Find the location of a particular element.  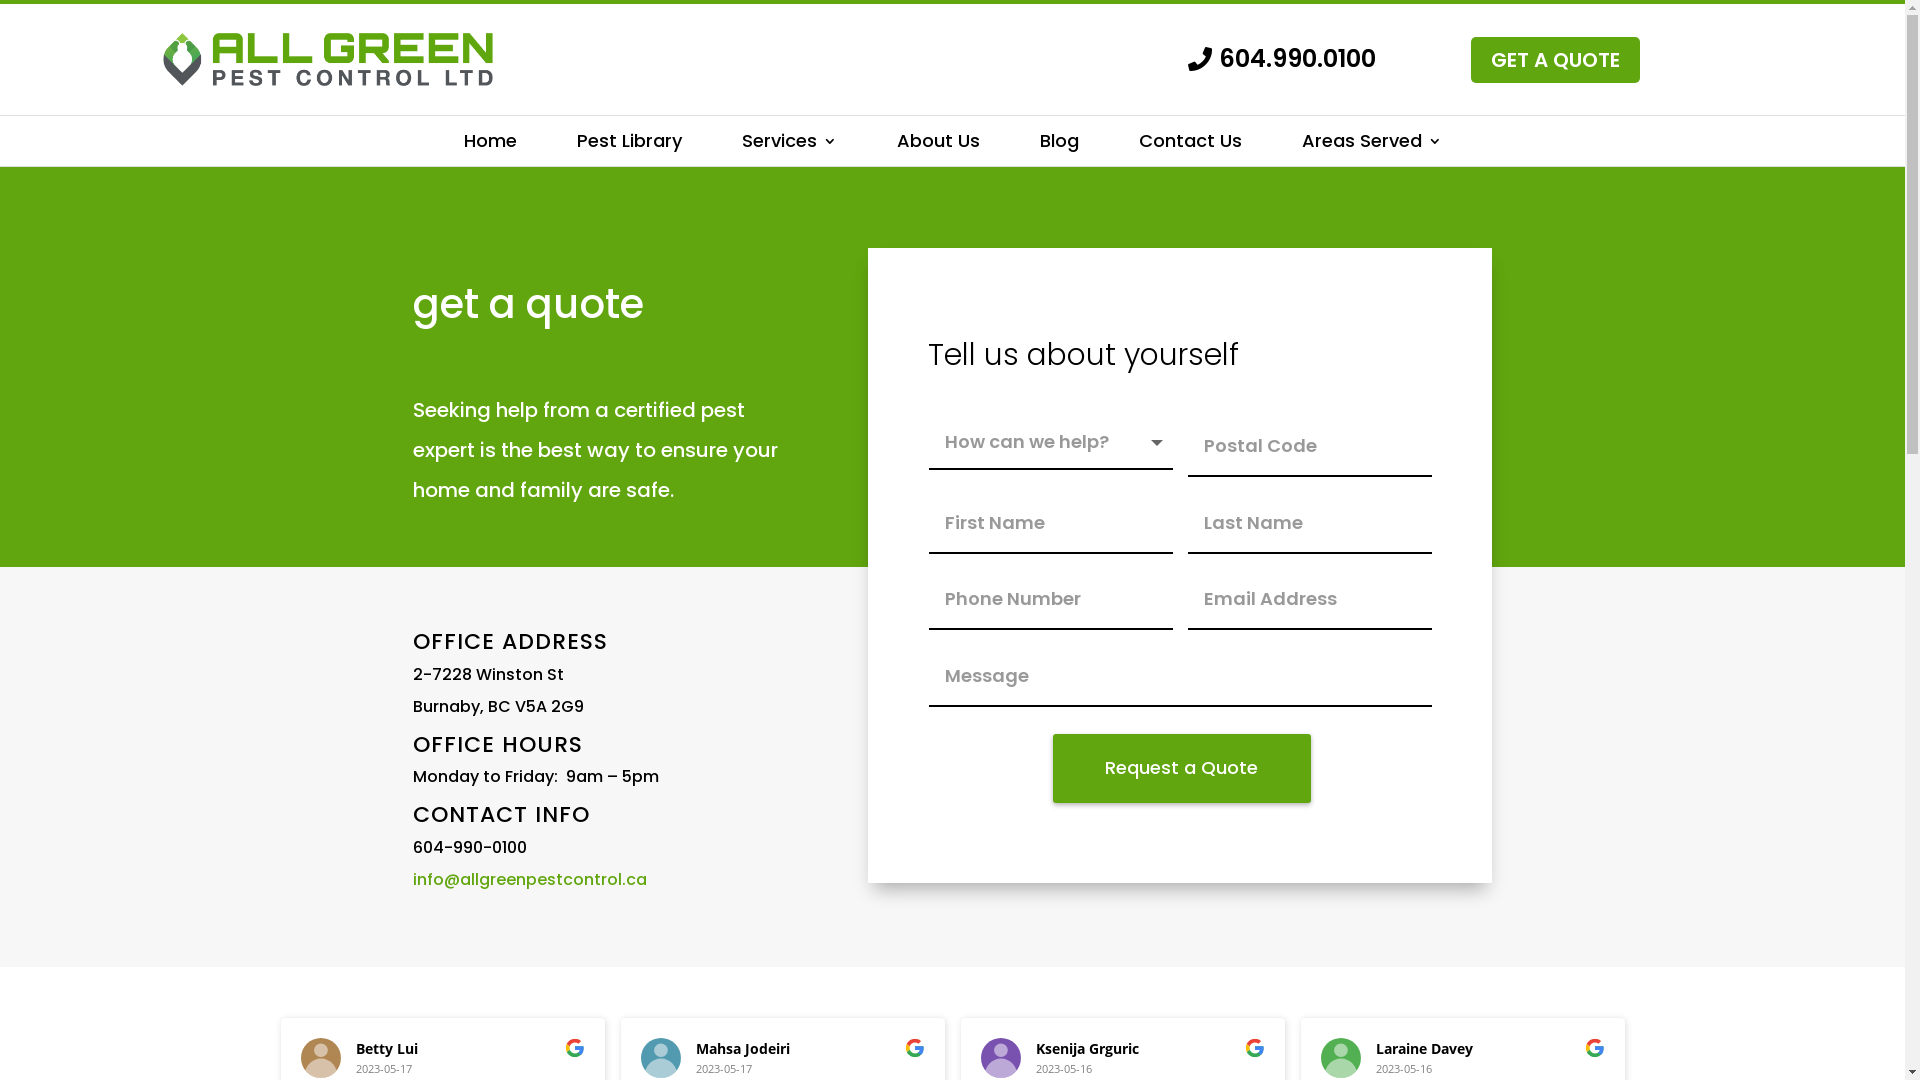

Request a Quote is located at coordinates (1182, 768).